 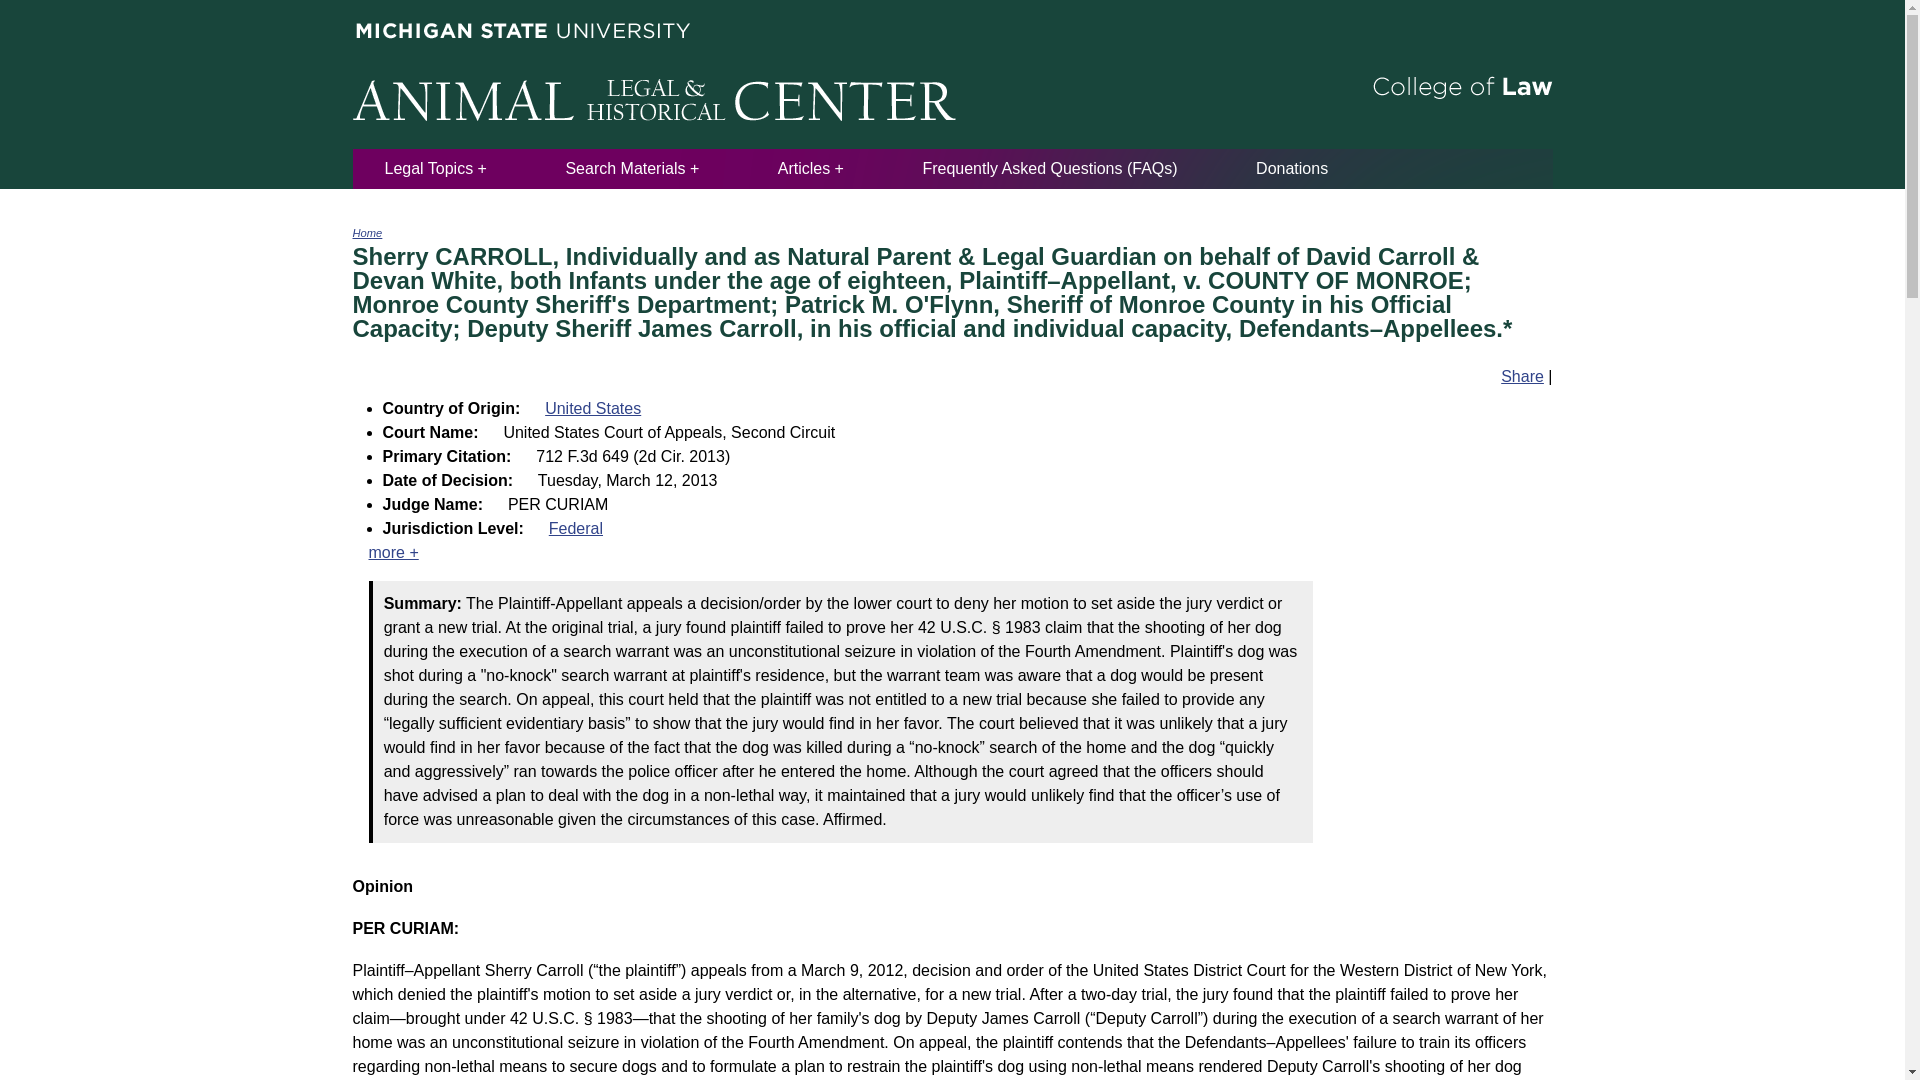 What do you see at coordinates (1522, 376) in the screenshot?
I see `Share` at bounding box center [1522, 376].